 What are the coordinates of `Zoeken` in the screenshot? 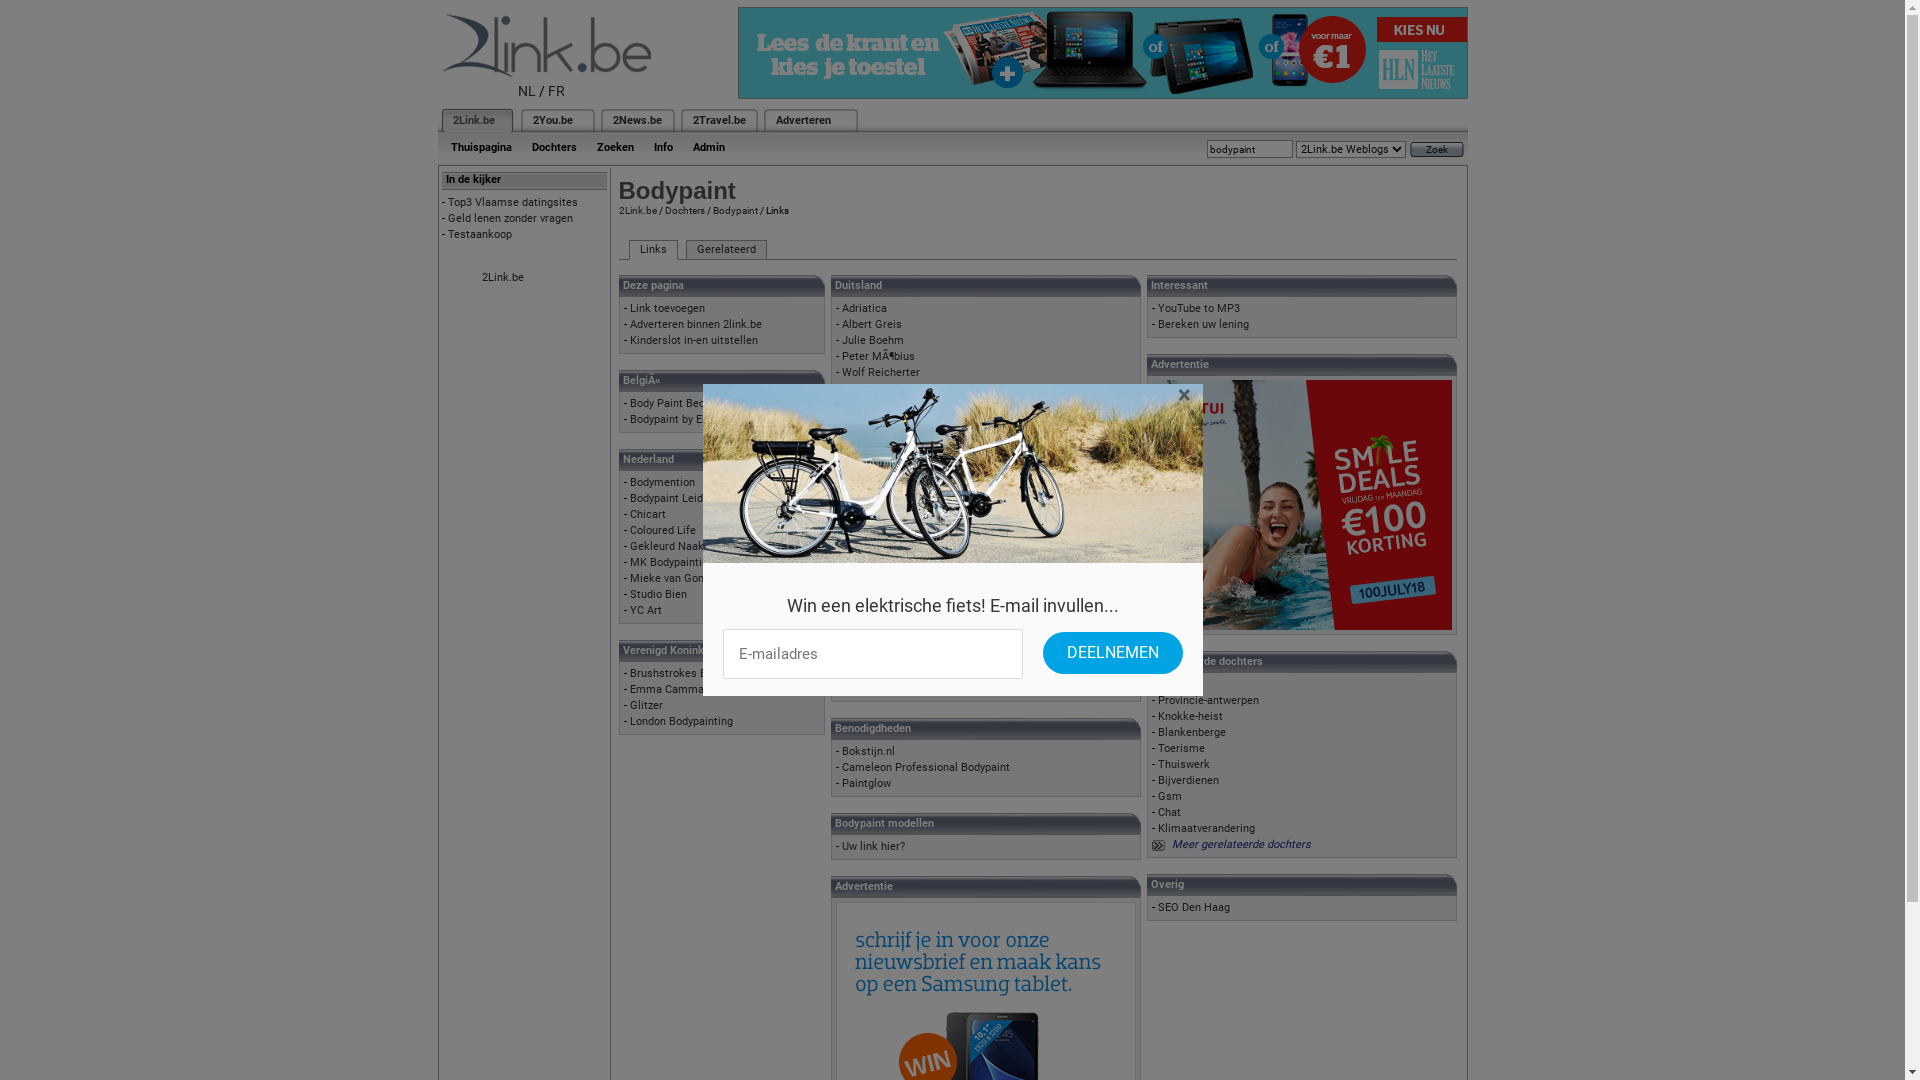 It's located at (614, 148).